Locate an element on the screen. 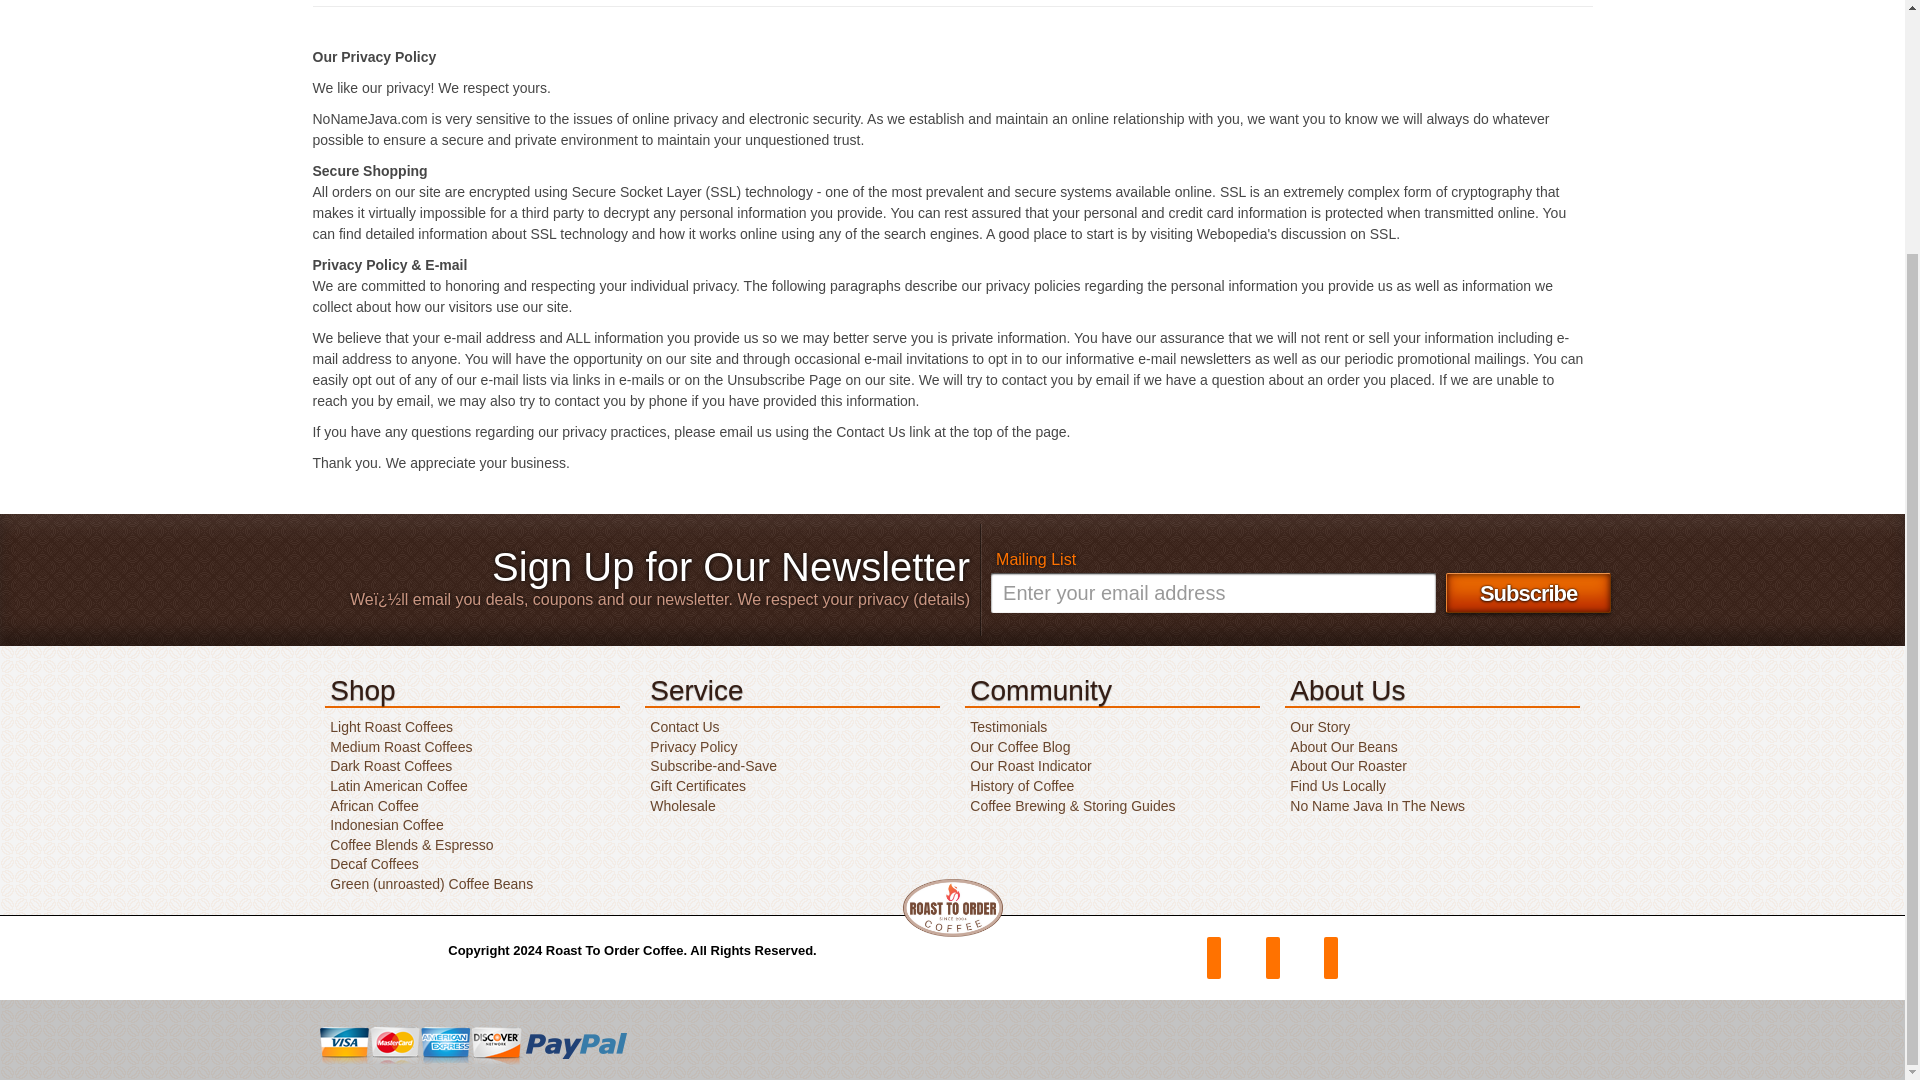 This screenshot has height=1080, width=1920. African Coffee is located at coordinates (371, 806).